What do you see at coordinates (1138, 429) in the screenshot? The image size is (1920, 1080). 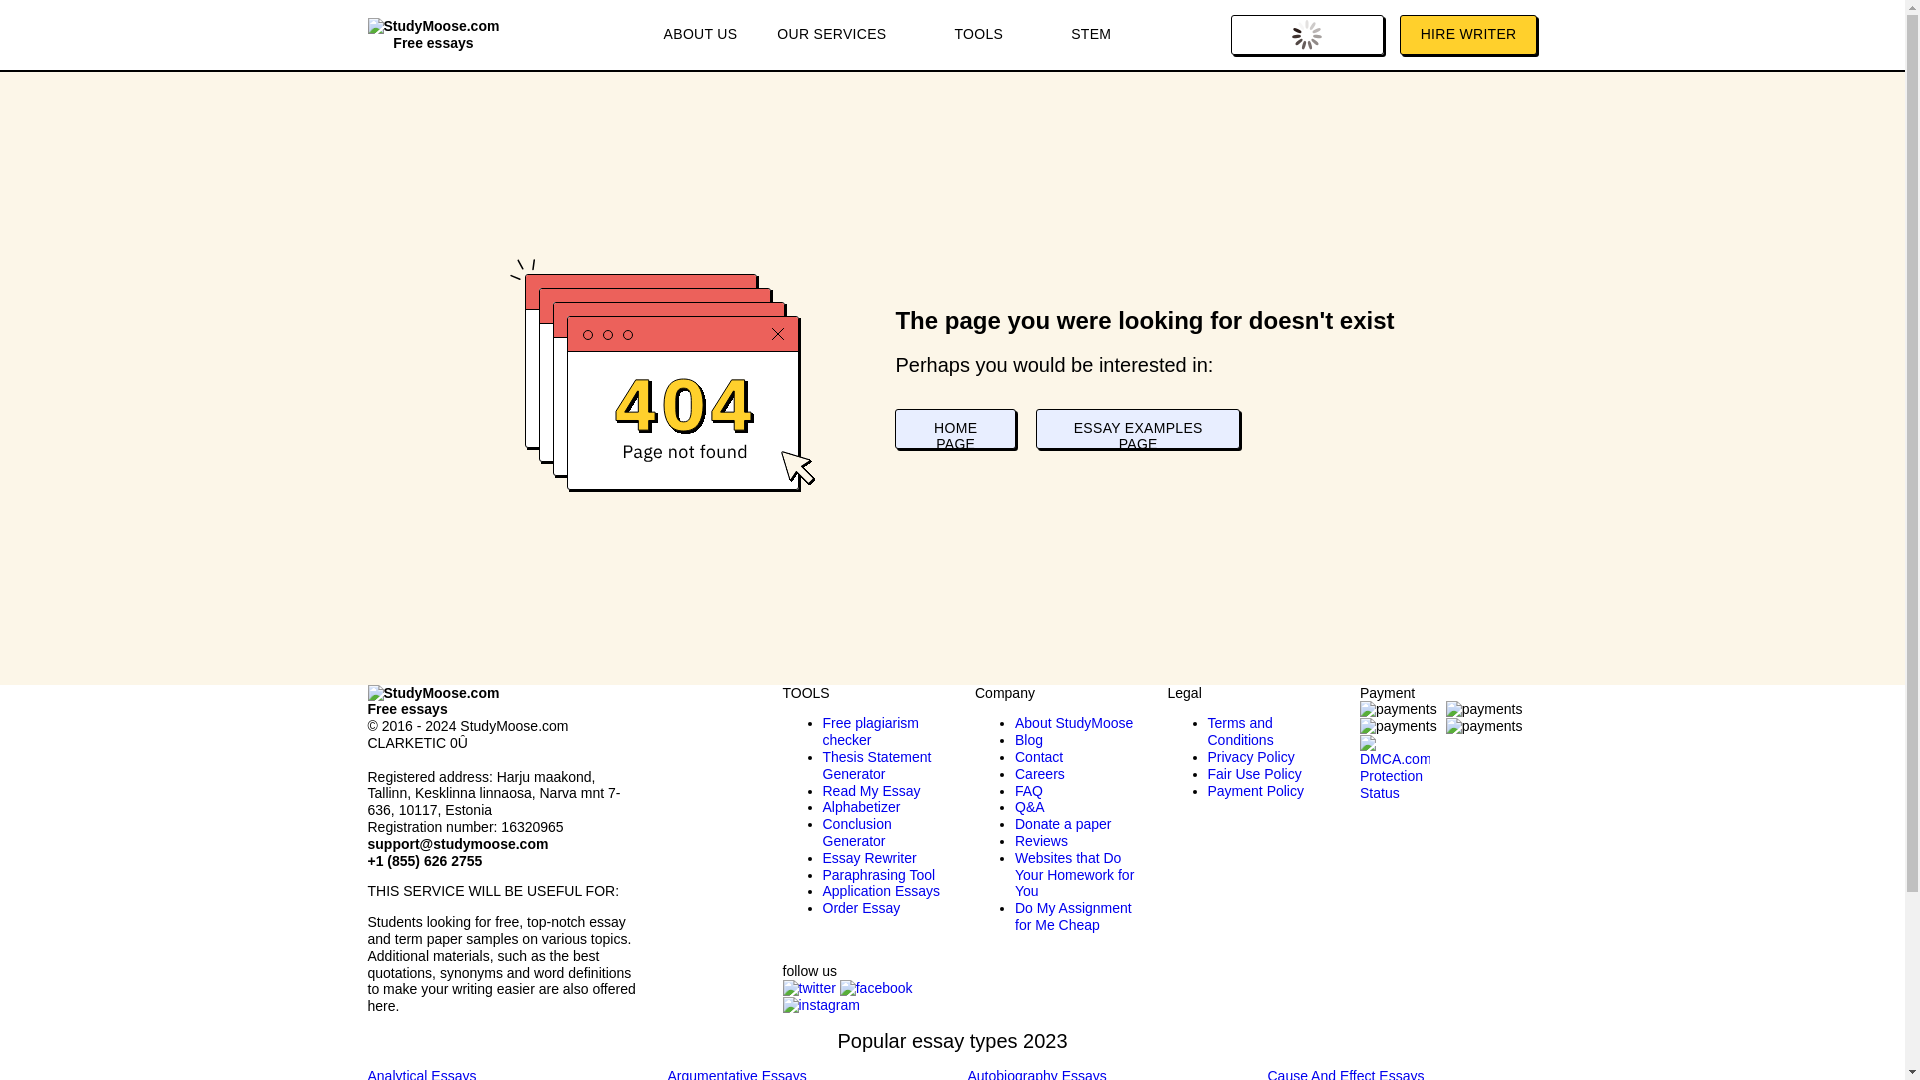 I see `ESSAY EXAMPLES PAGE` at bounding box center [1138, 429].